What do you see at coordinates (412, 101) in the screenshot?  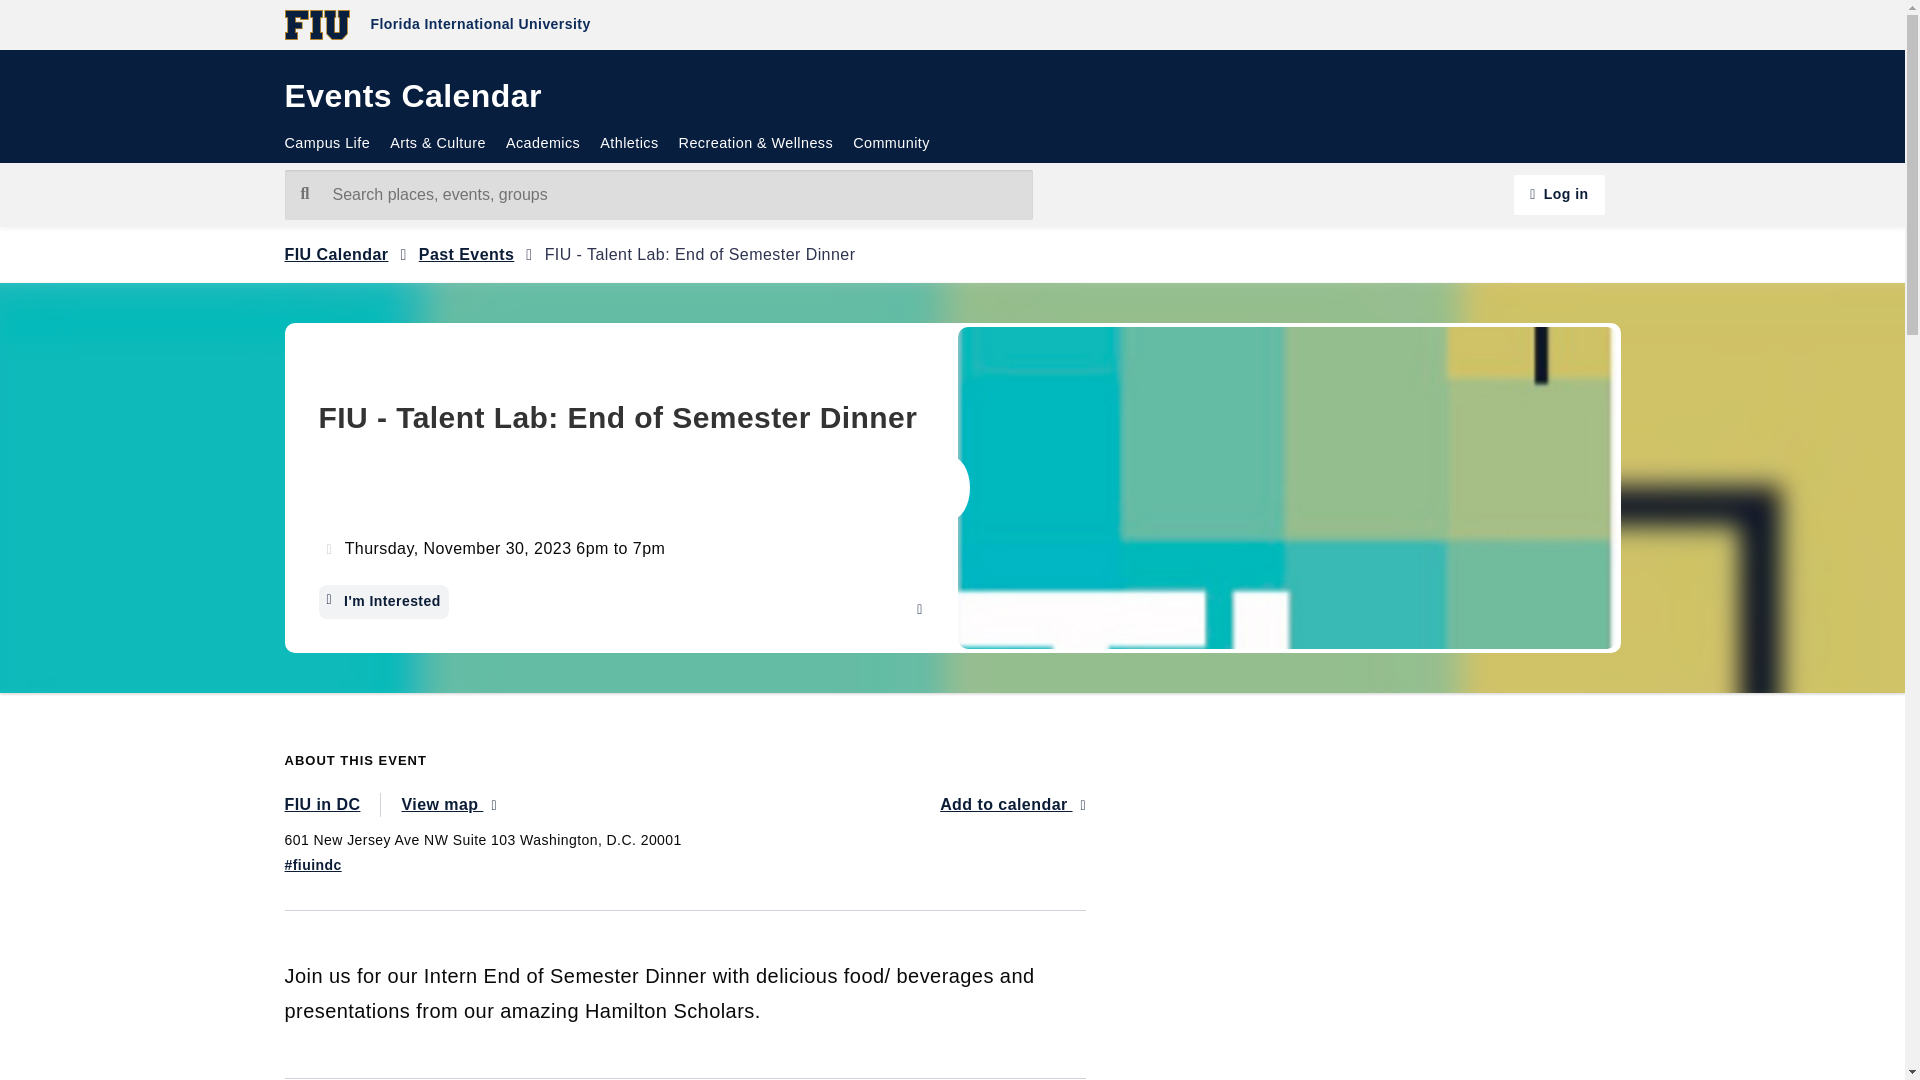 I see `Events Calendar` at bounding box center [412, 101].